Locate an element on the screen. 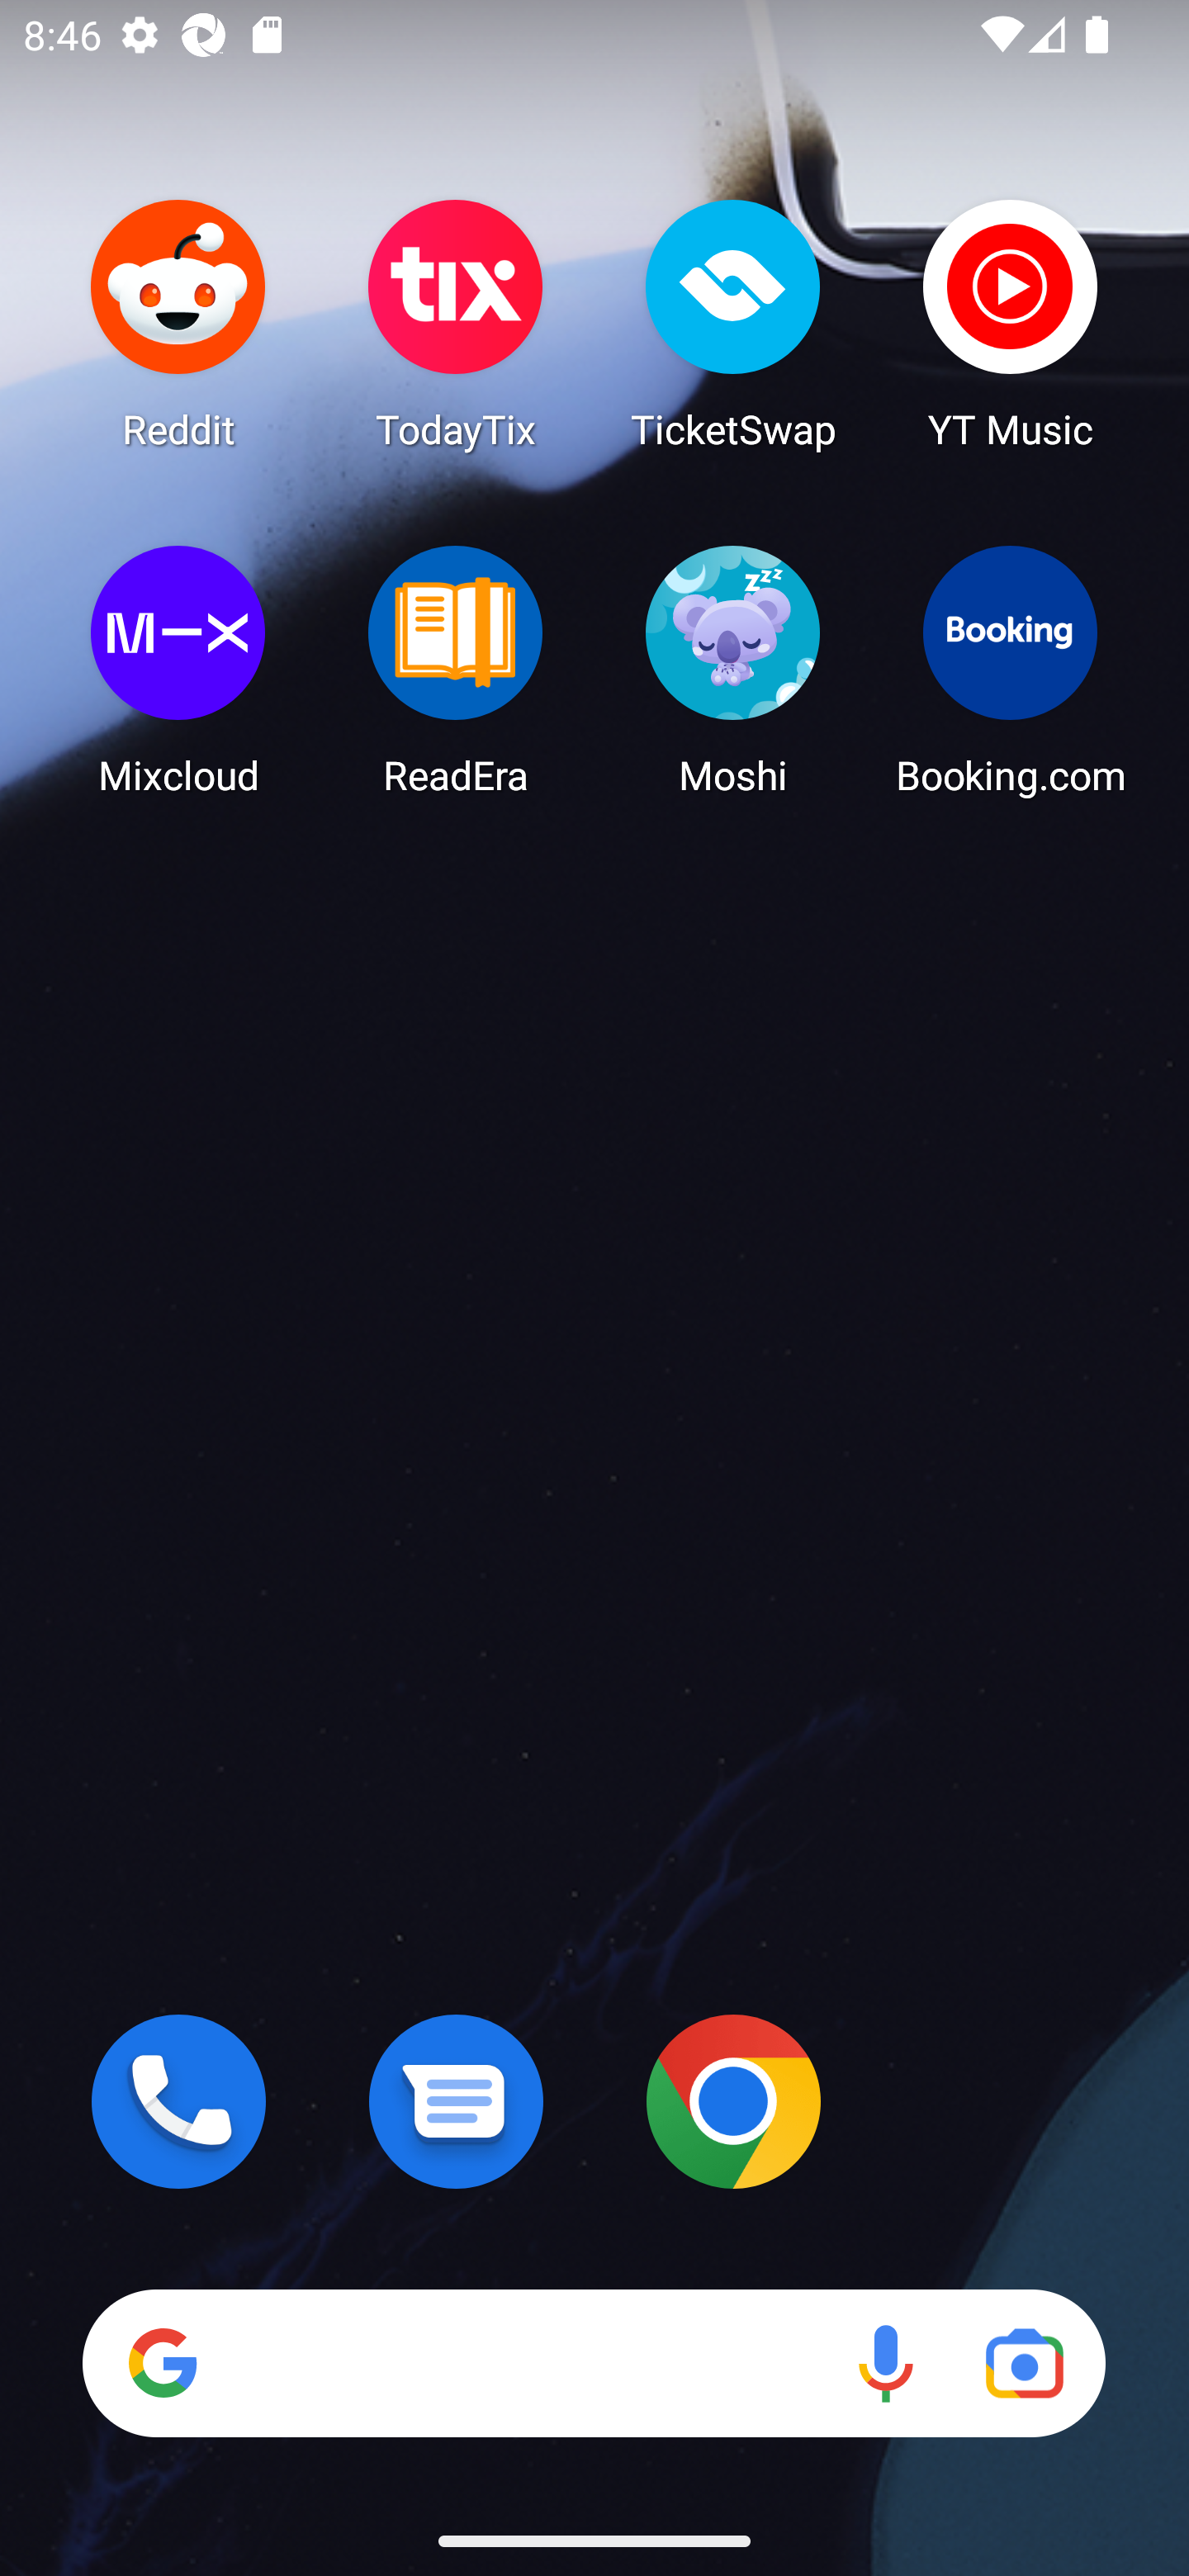 The image size is (1189, 2576). TicketSwap is located at coordinates (733, 324).